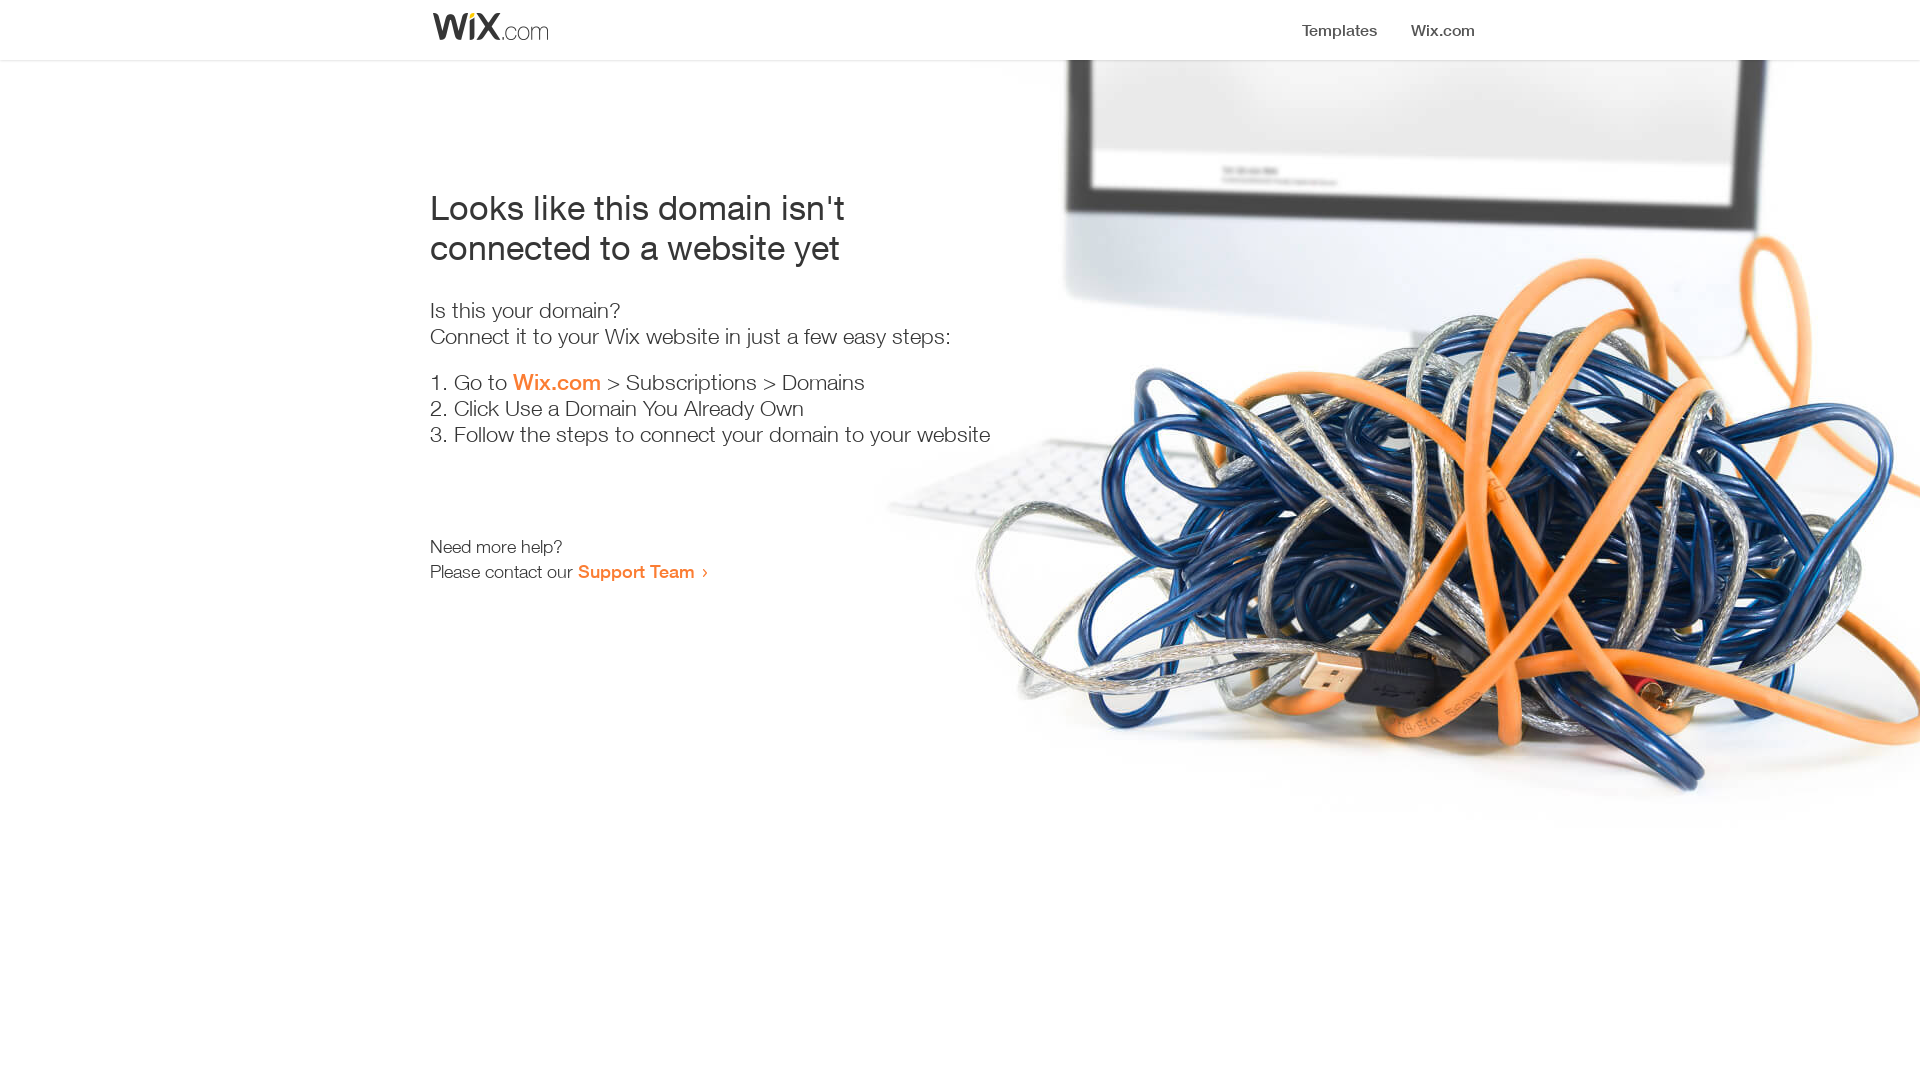  I want to click on Support Team, so click(636, 571).